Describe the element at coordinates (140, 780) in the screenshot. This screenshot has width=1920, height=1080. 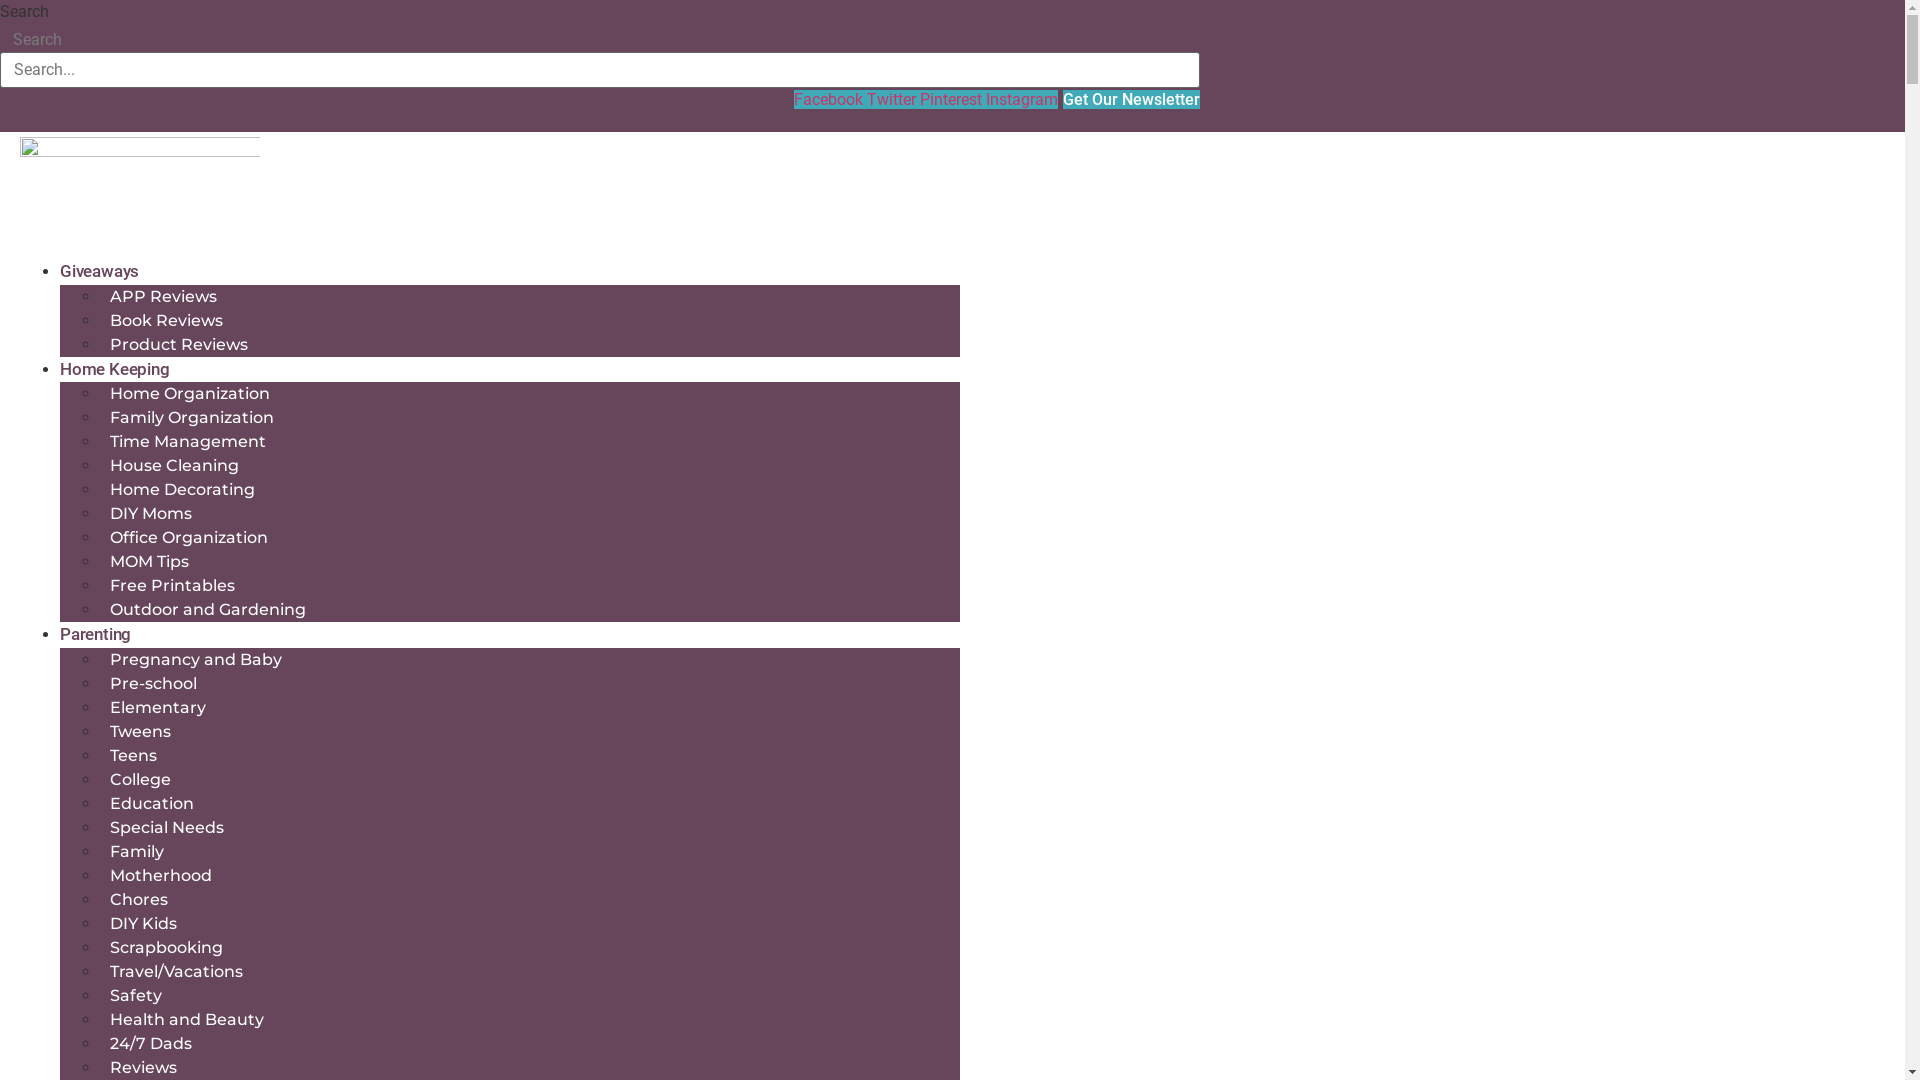
I see `College` at that location.